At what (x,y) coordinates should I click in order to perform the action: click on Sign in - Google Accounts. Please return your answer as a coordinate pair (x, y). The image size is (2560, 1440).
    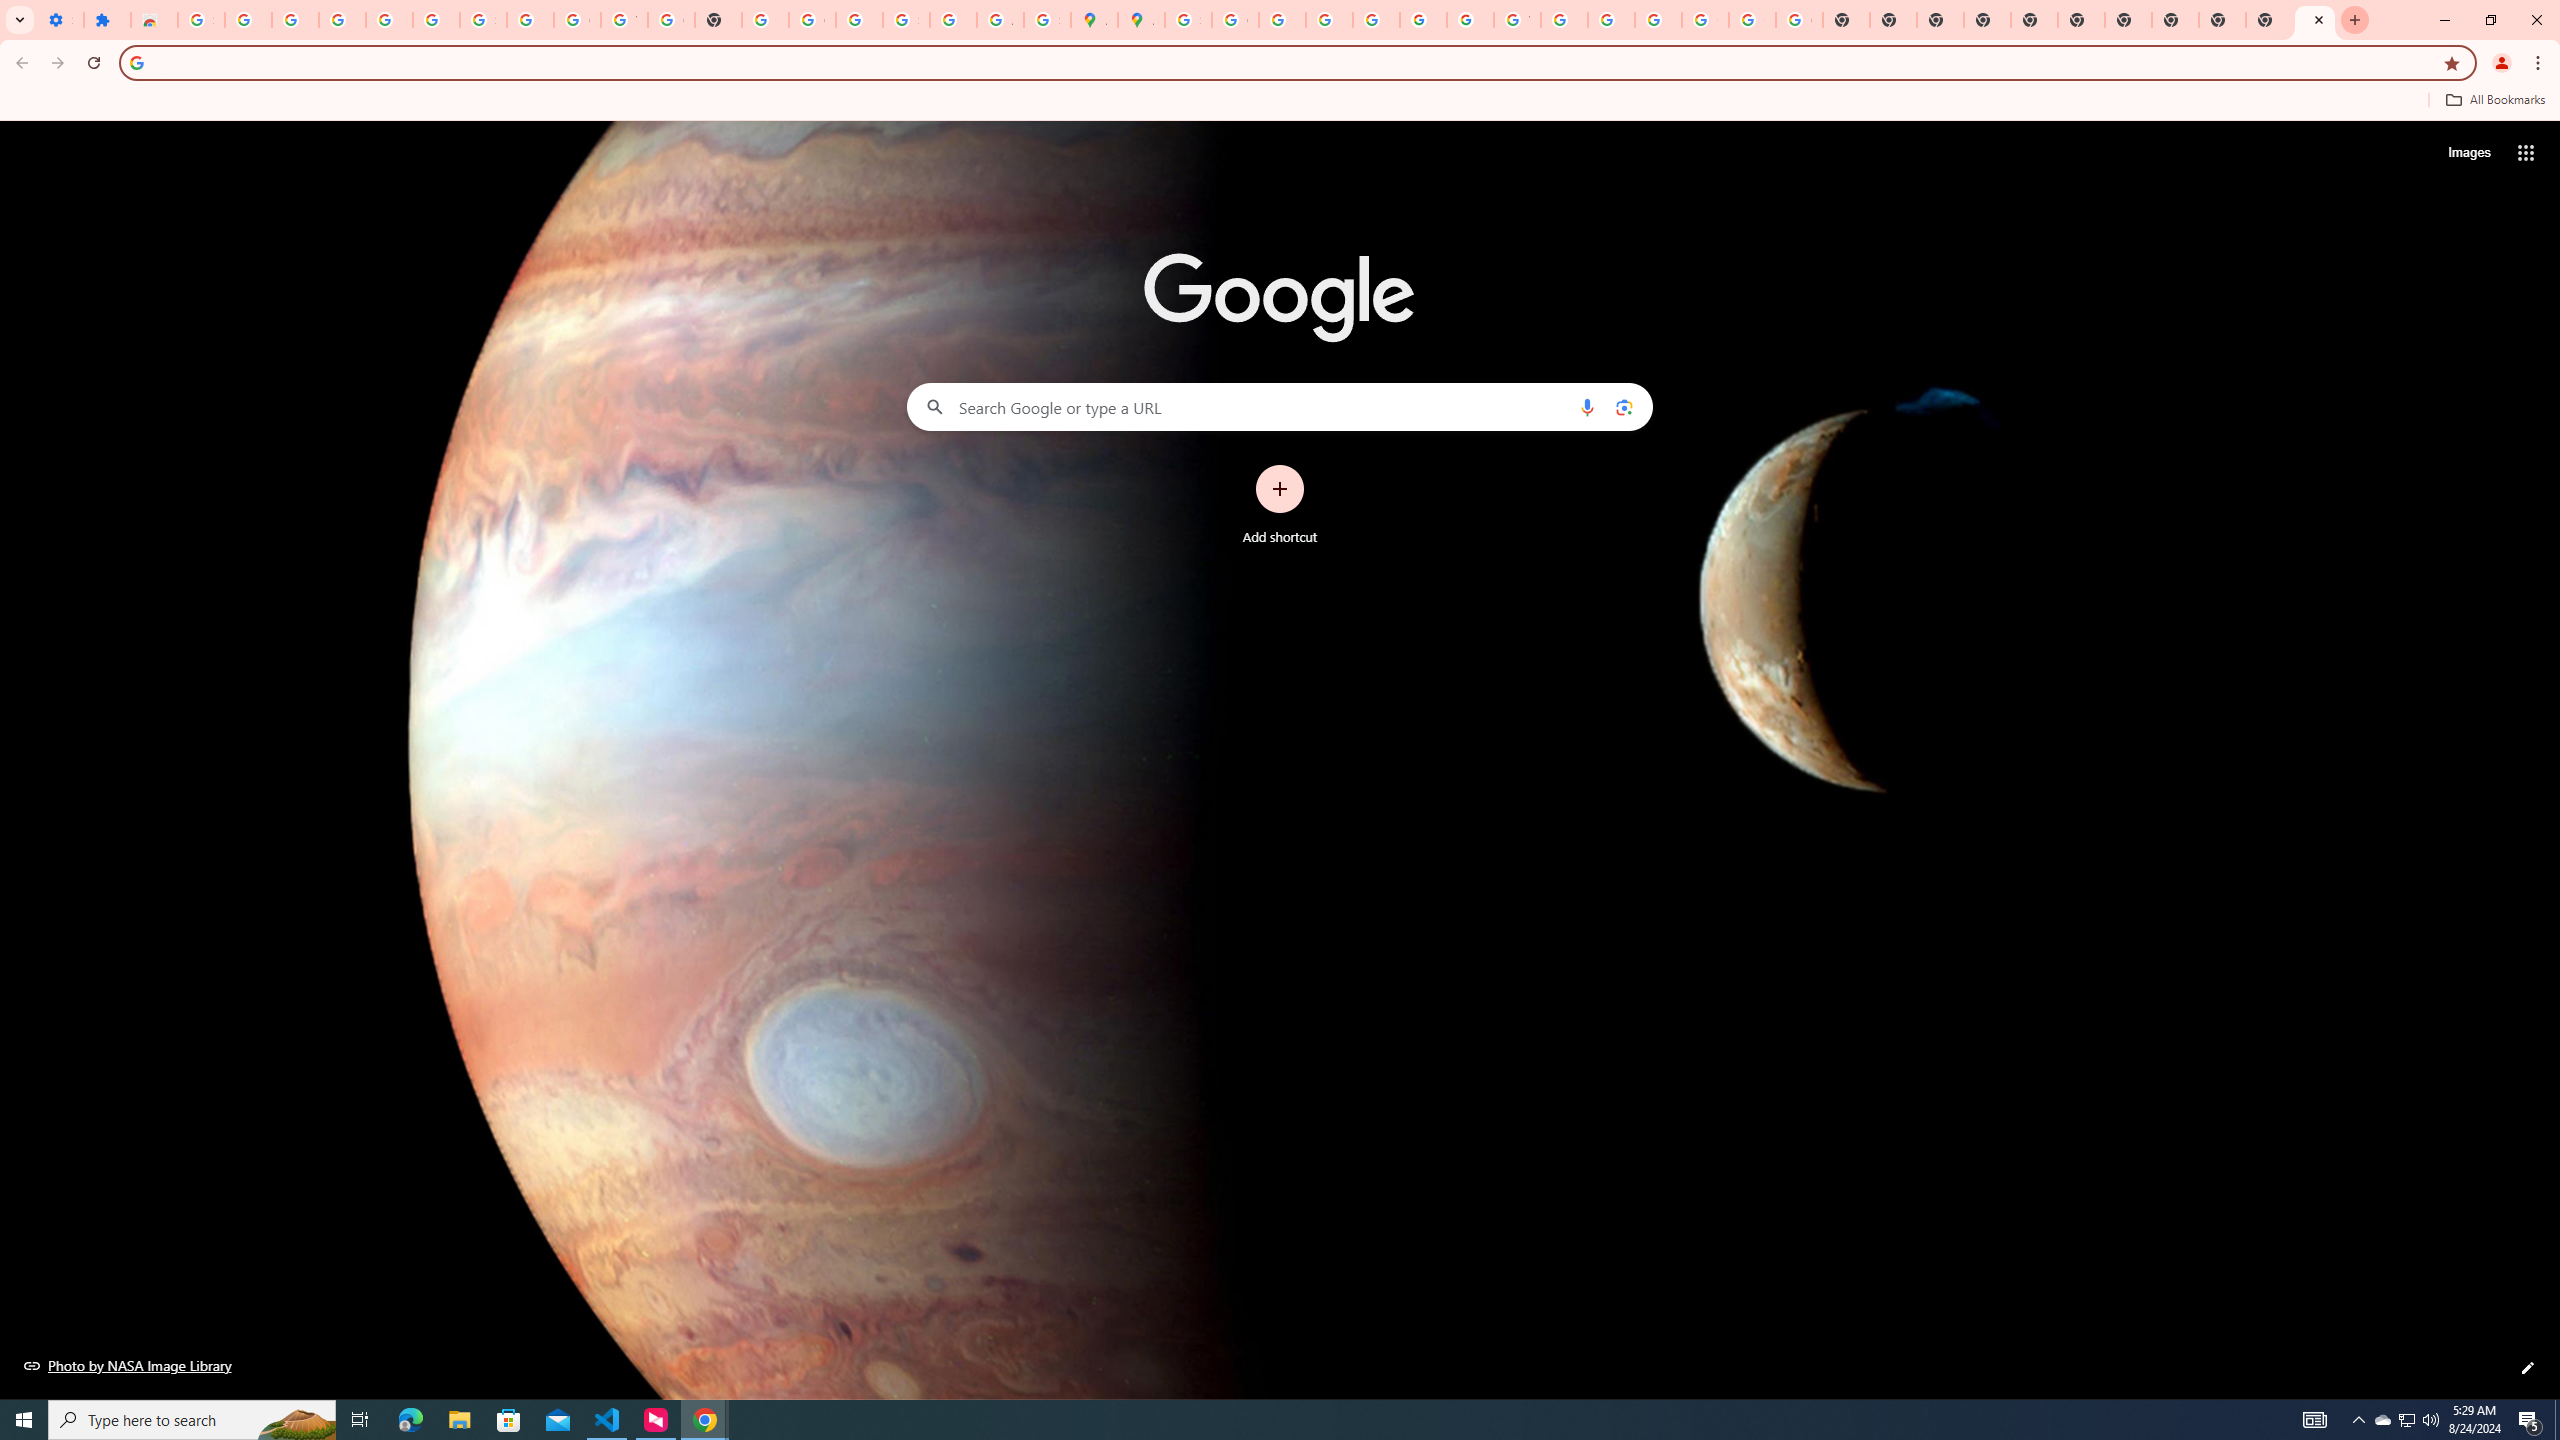
    Looking at the image, I should click on (200, 20).